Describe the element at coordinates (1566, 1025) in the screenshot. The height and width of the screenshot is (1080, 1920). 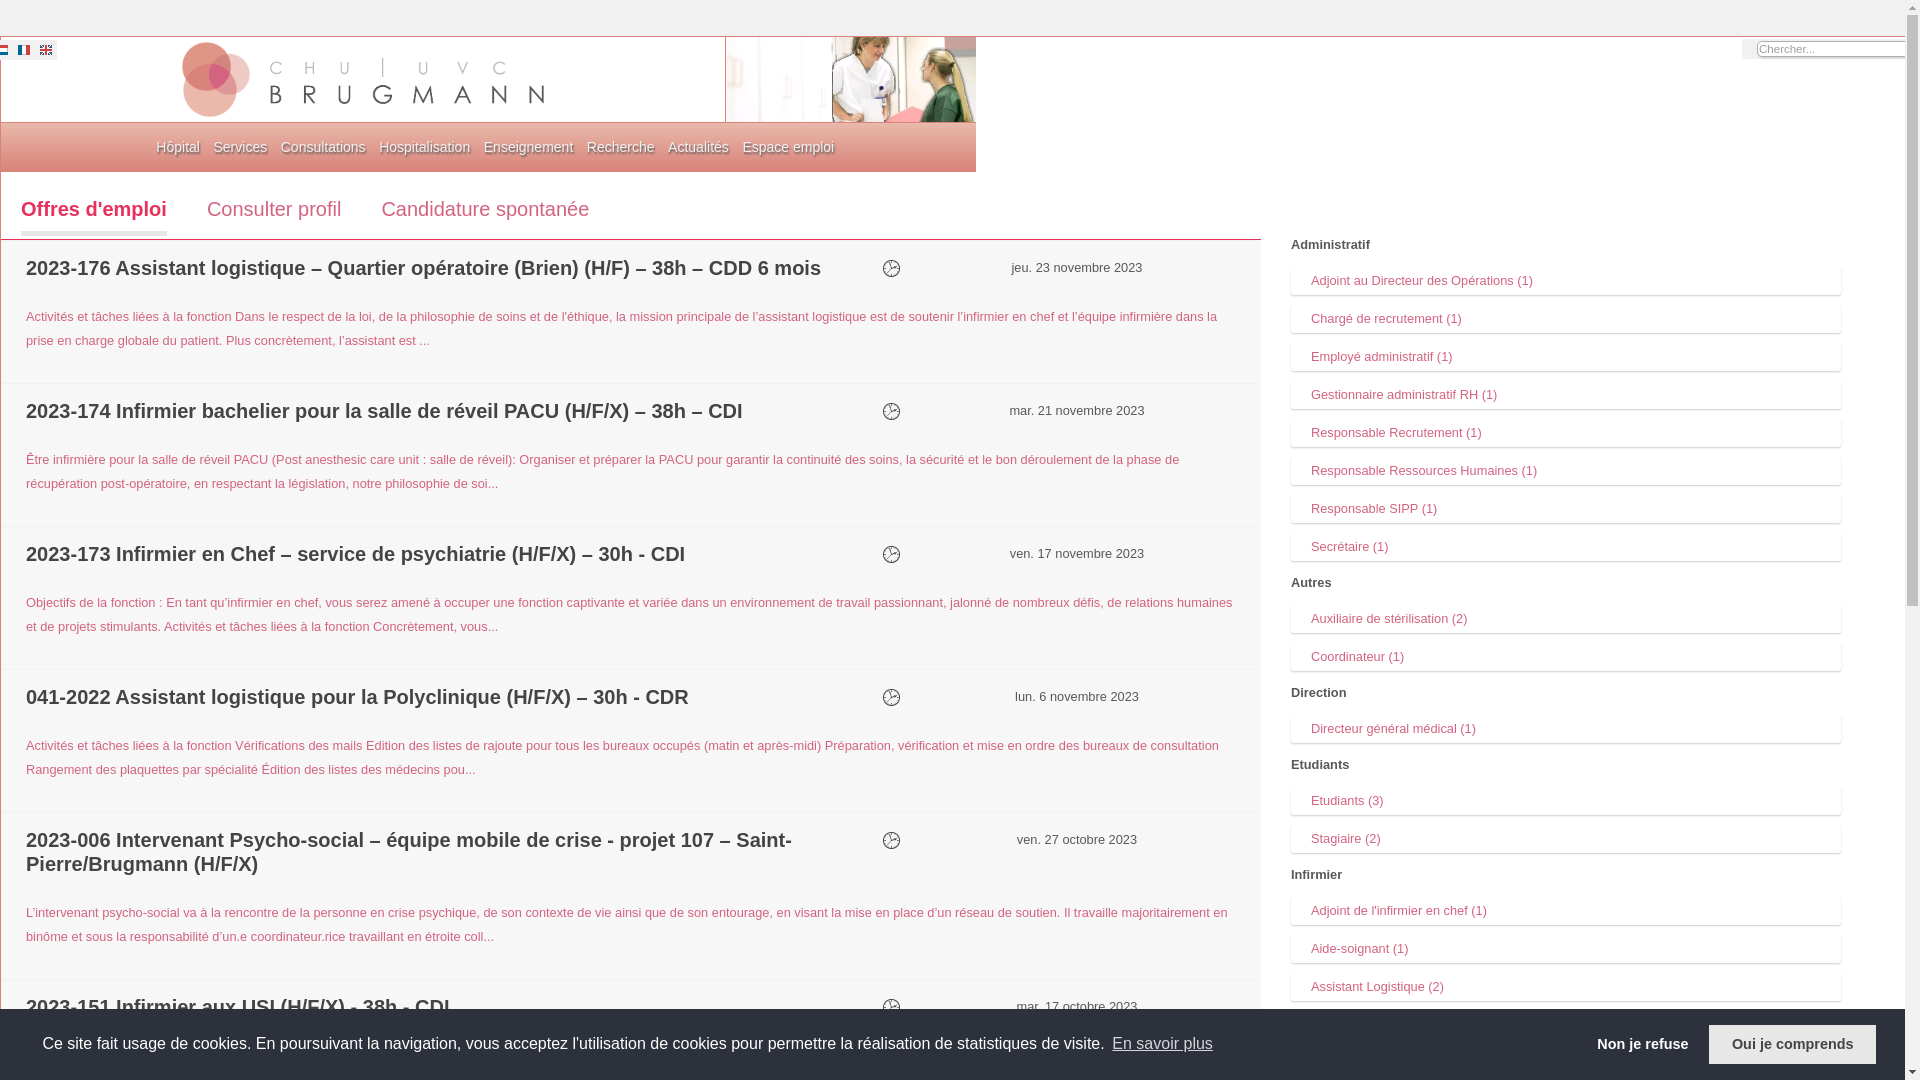
I see `Bachelier en soins infirmiers (18)` at that location.